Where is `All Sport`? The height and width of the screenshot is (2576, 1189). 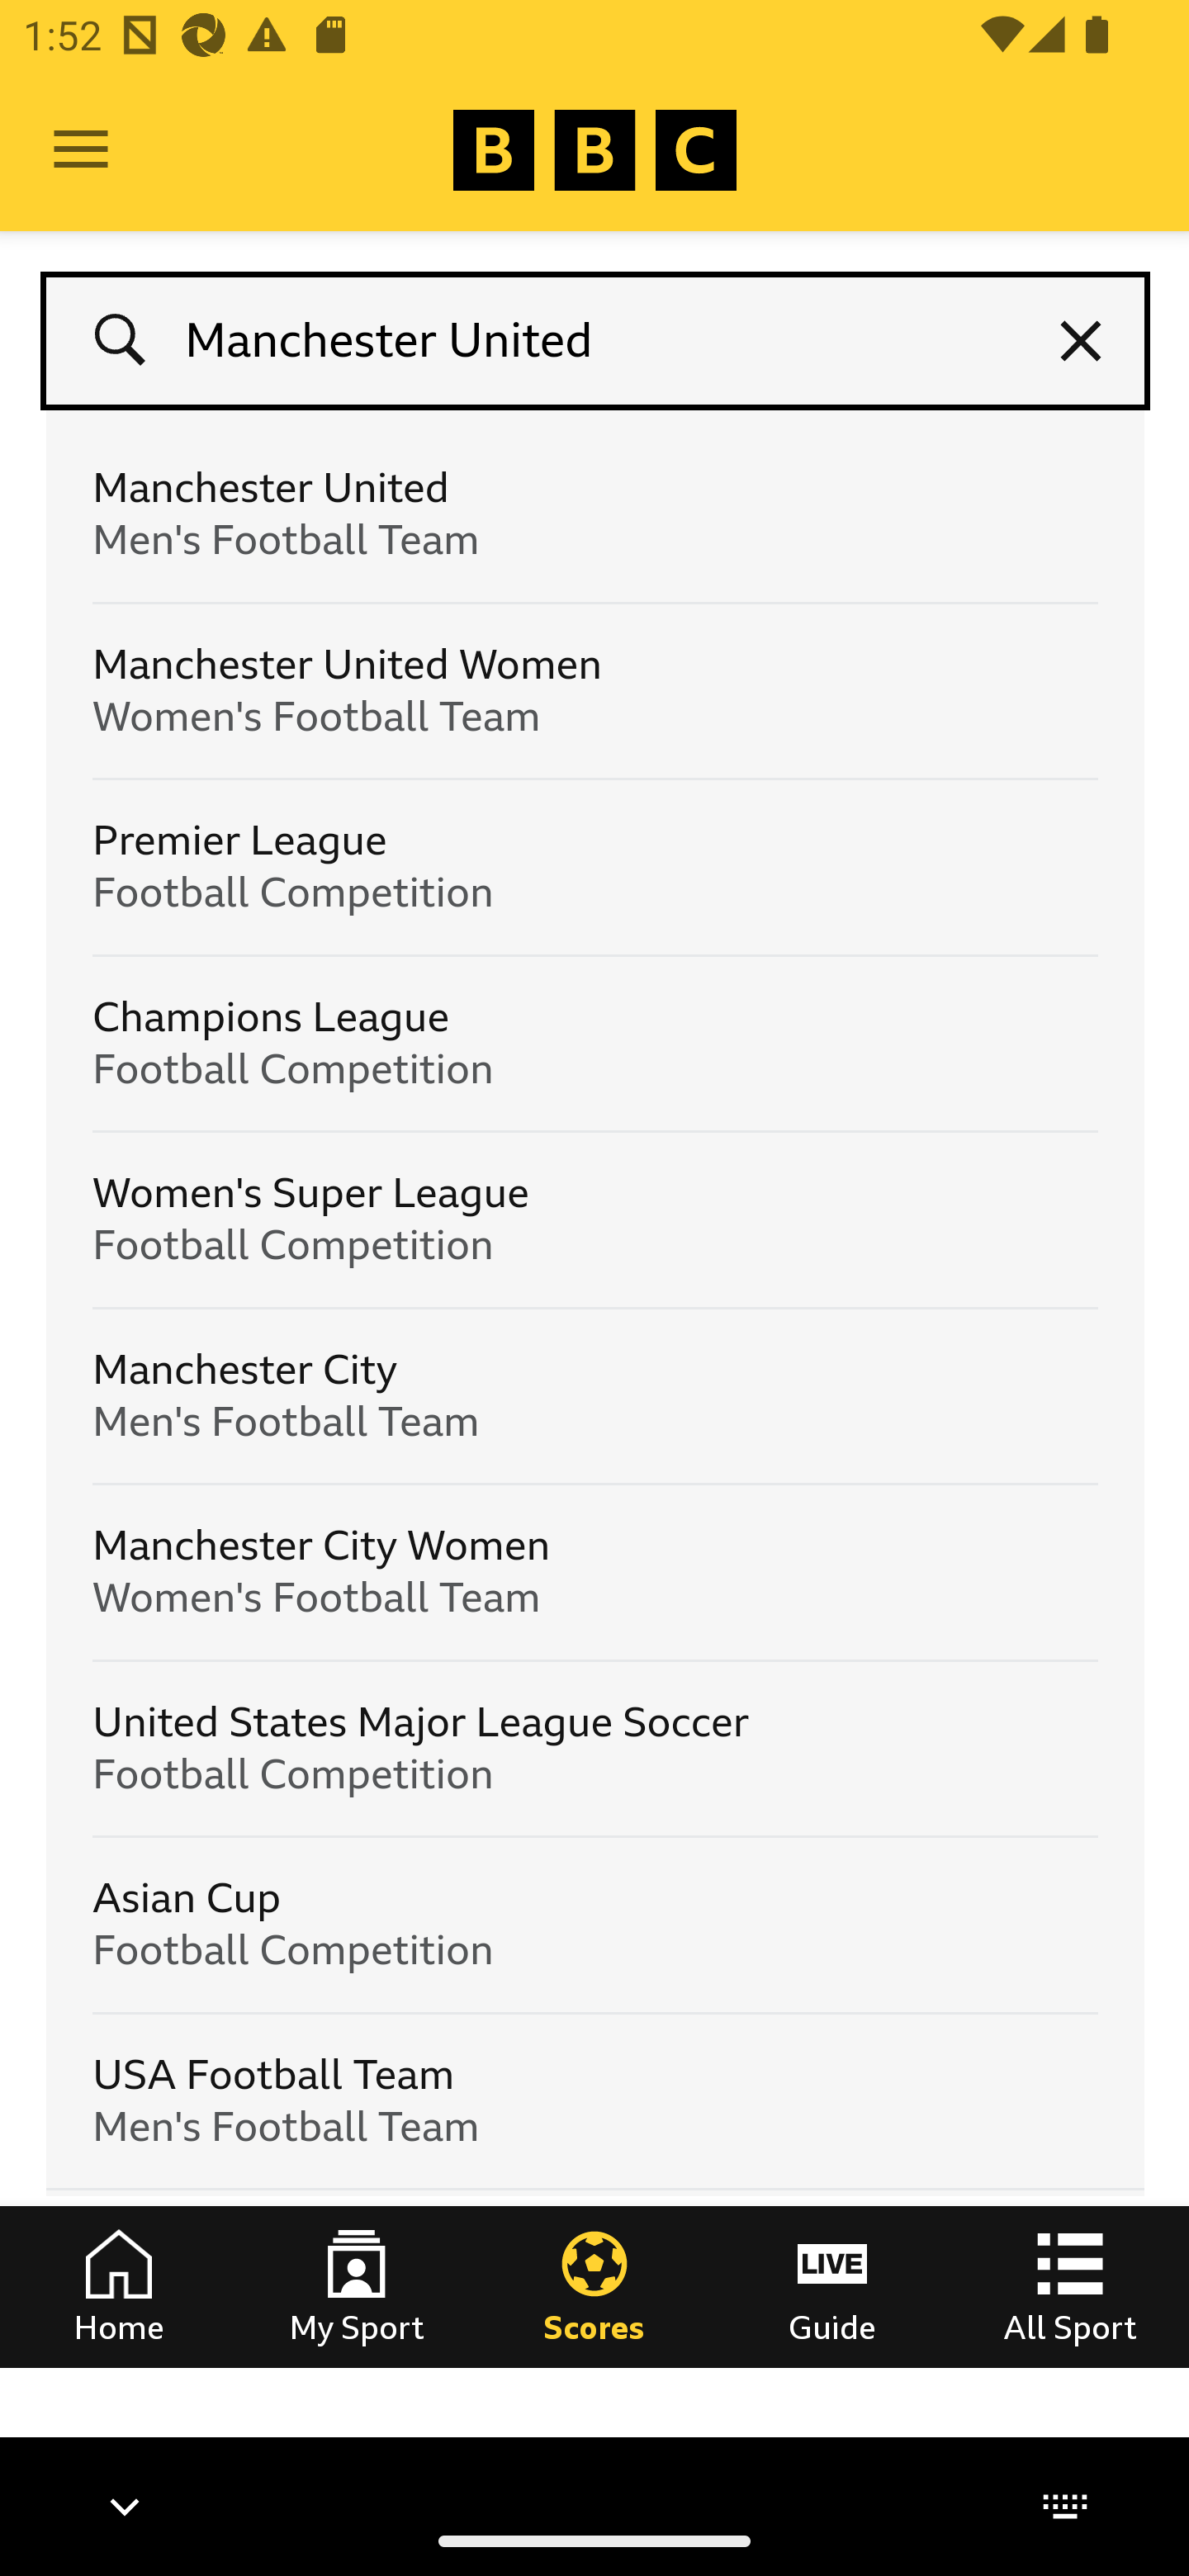
All Sport is located at coordinates (1070, 2285).